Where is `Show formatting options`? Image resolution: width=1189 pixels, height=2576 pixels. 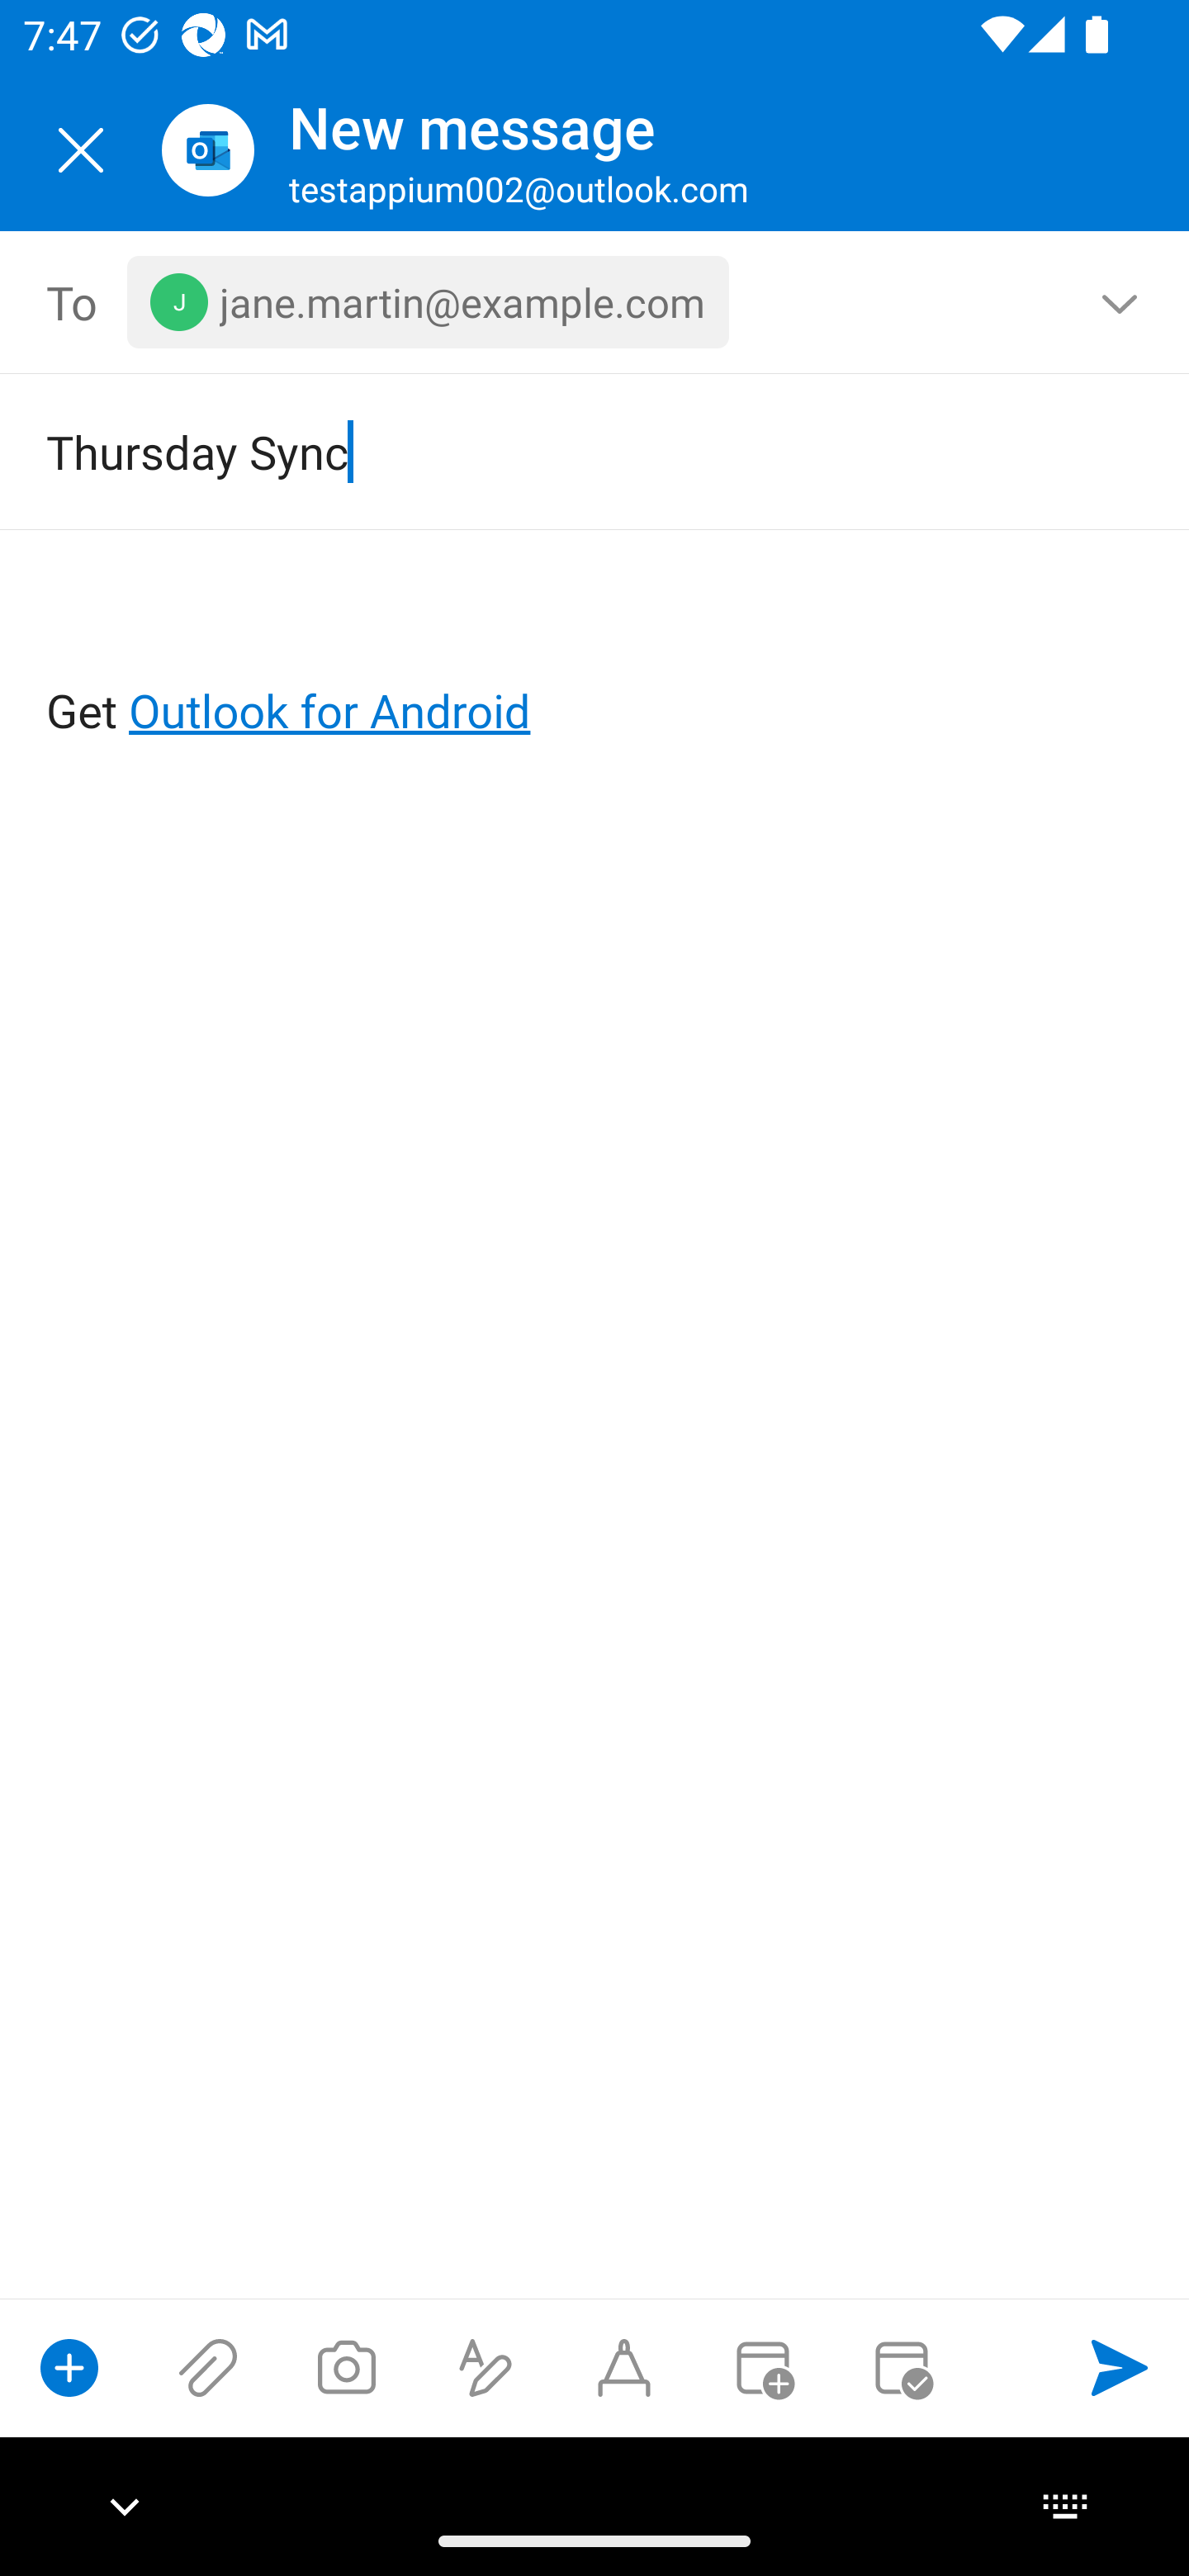 Show formatting options is located at coordinates (486, 2367).